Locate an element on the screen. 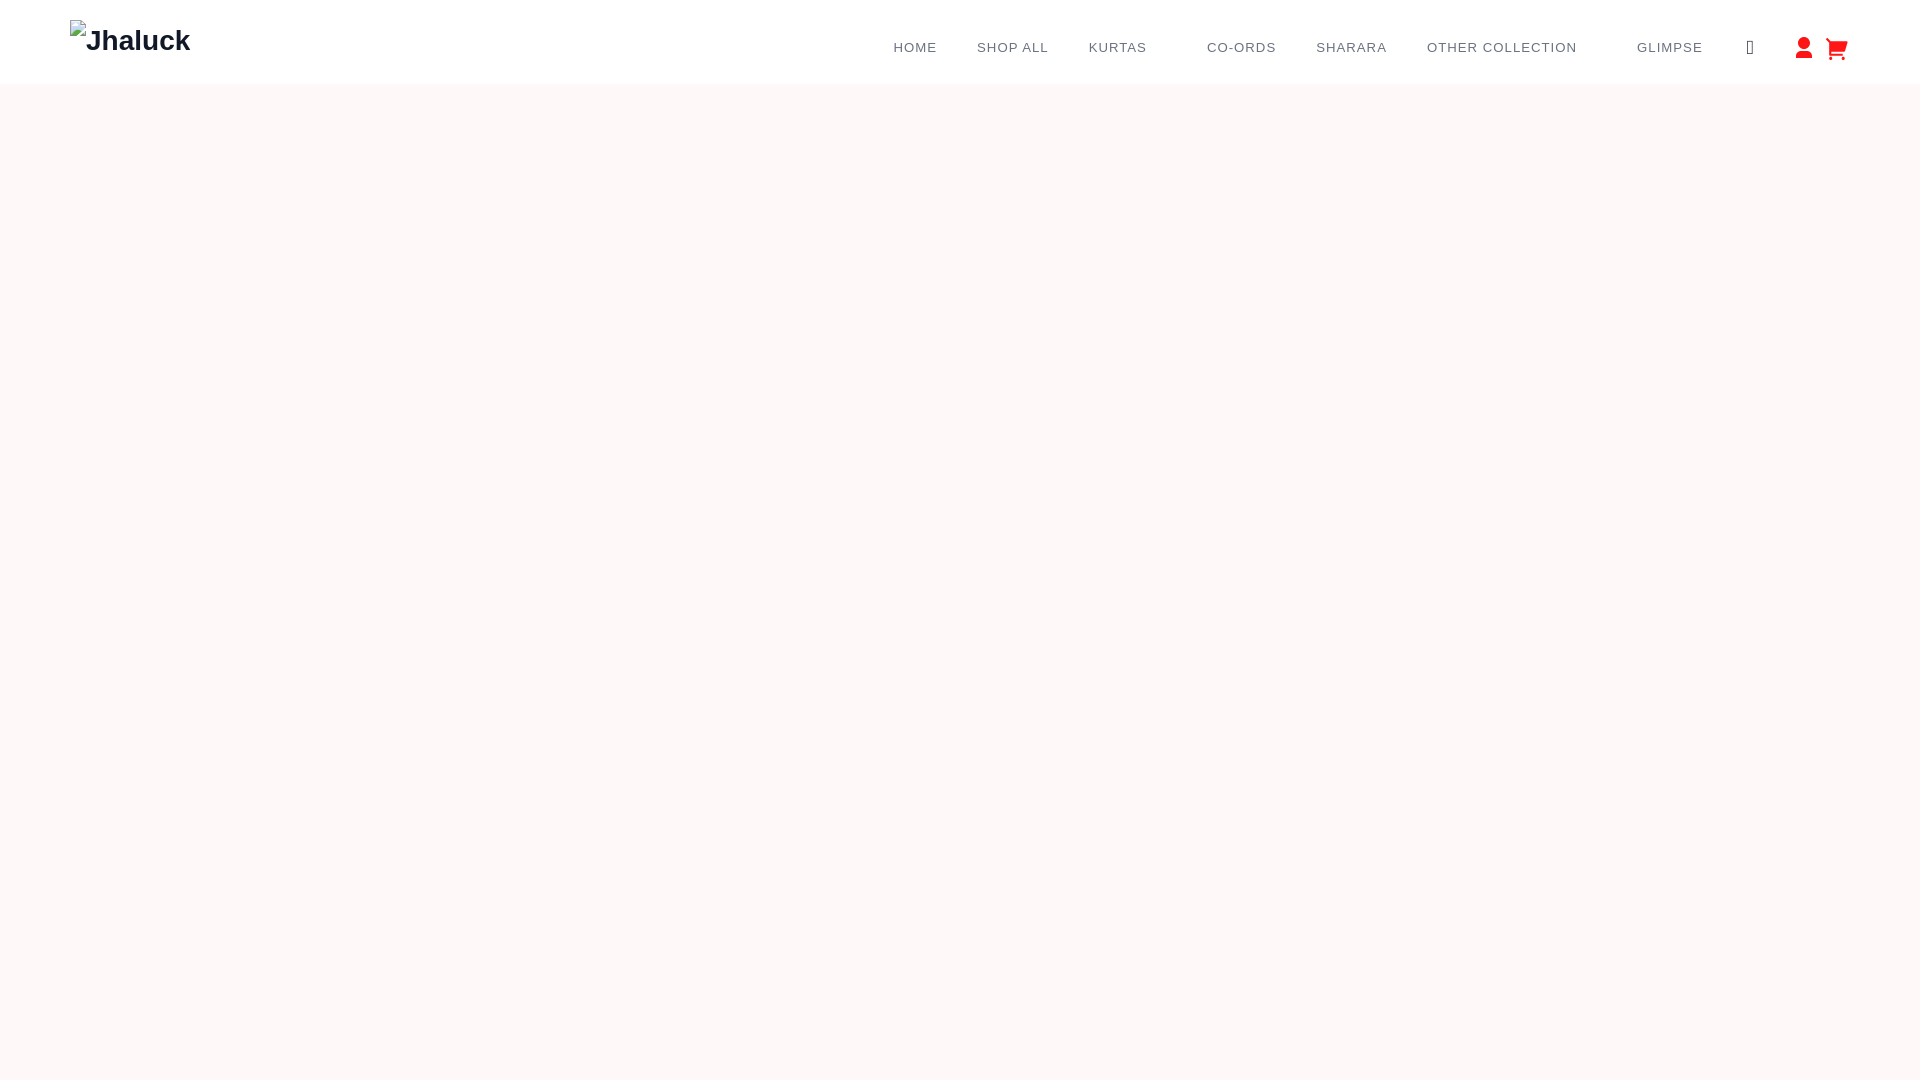 The height and width of the screenshot is (1080, 1920). KURTAS is located at coordinates (1124, 48).